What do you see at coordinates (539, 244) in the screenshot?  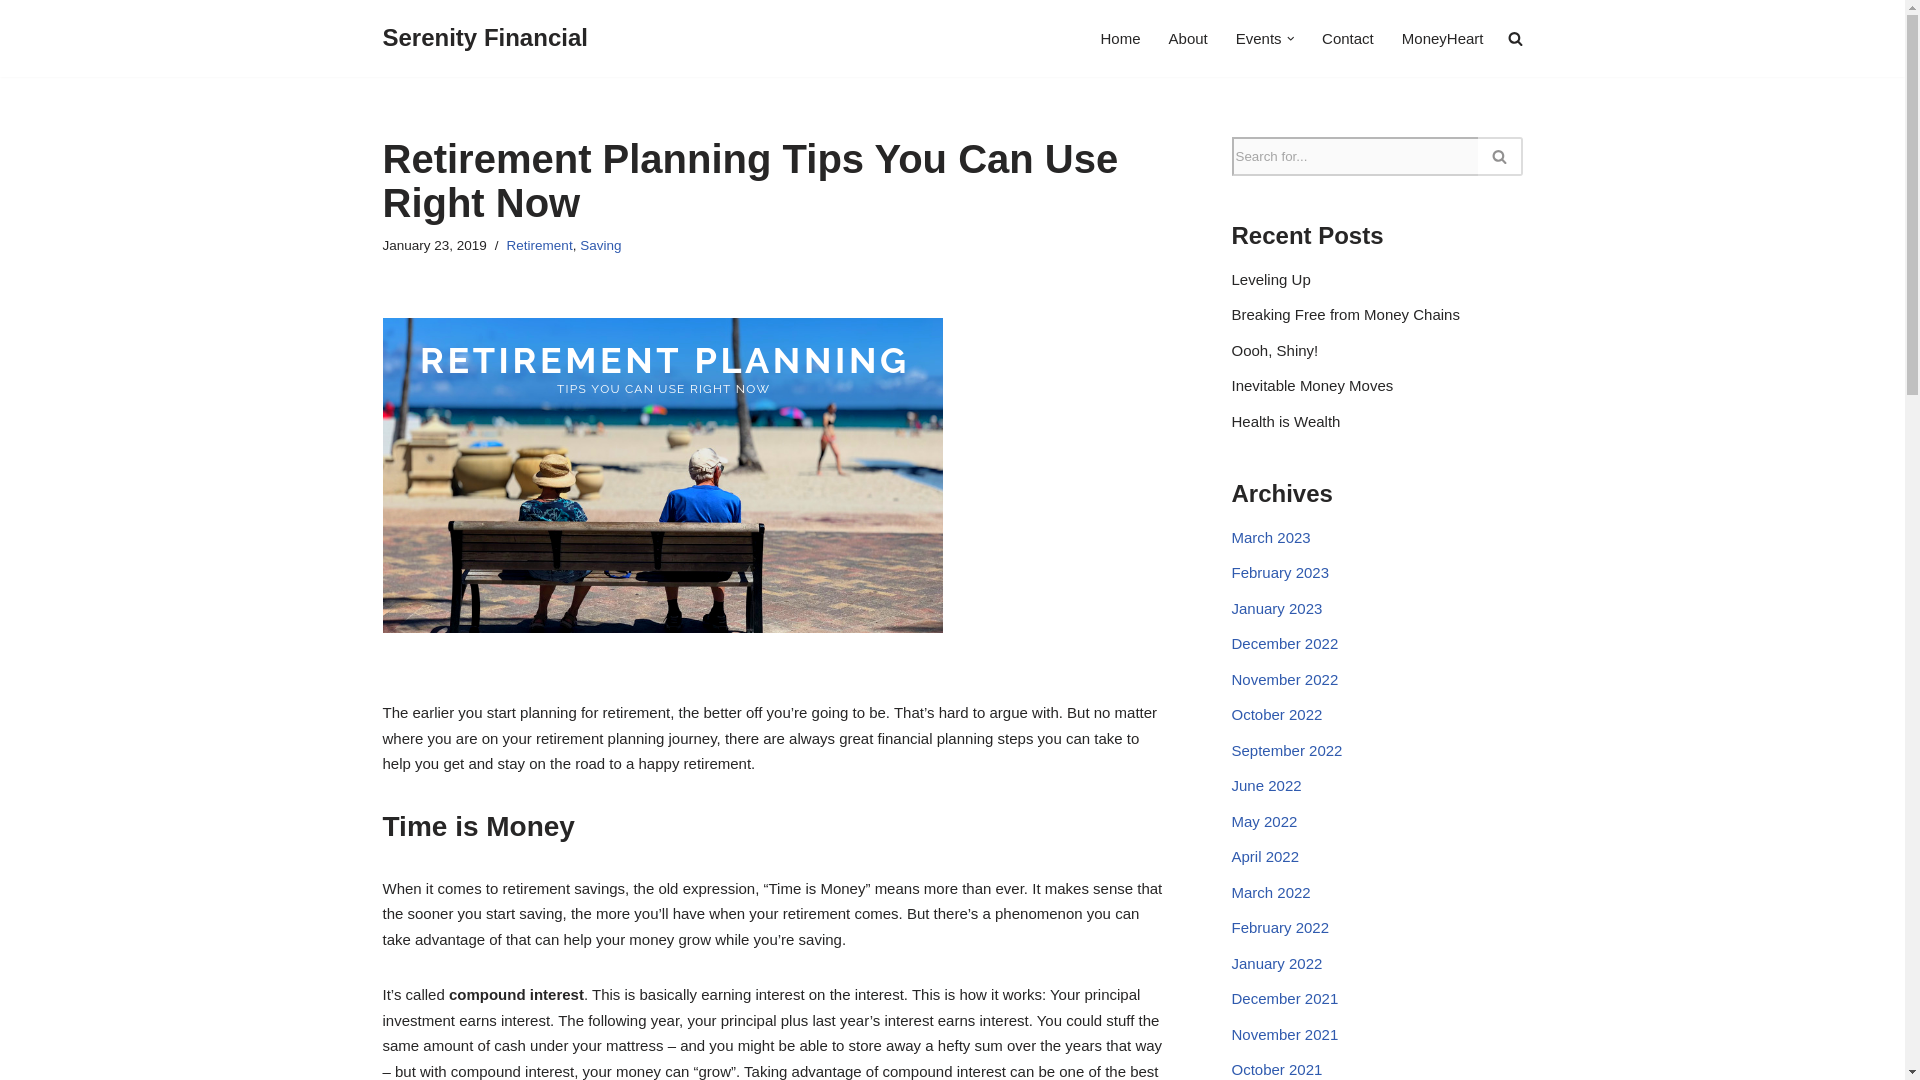 I see `Retirement` at bounding box center [539, 244].